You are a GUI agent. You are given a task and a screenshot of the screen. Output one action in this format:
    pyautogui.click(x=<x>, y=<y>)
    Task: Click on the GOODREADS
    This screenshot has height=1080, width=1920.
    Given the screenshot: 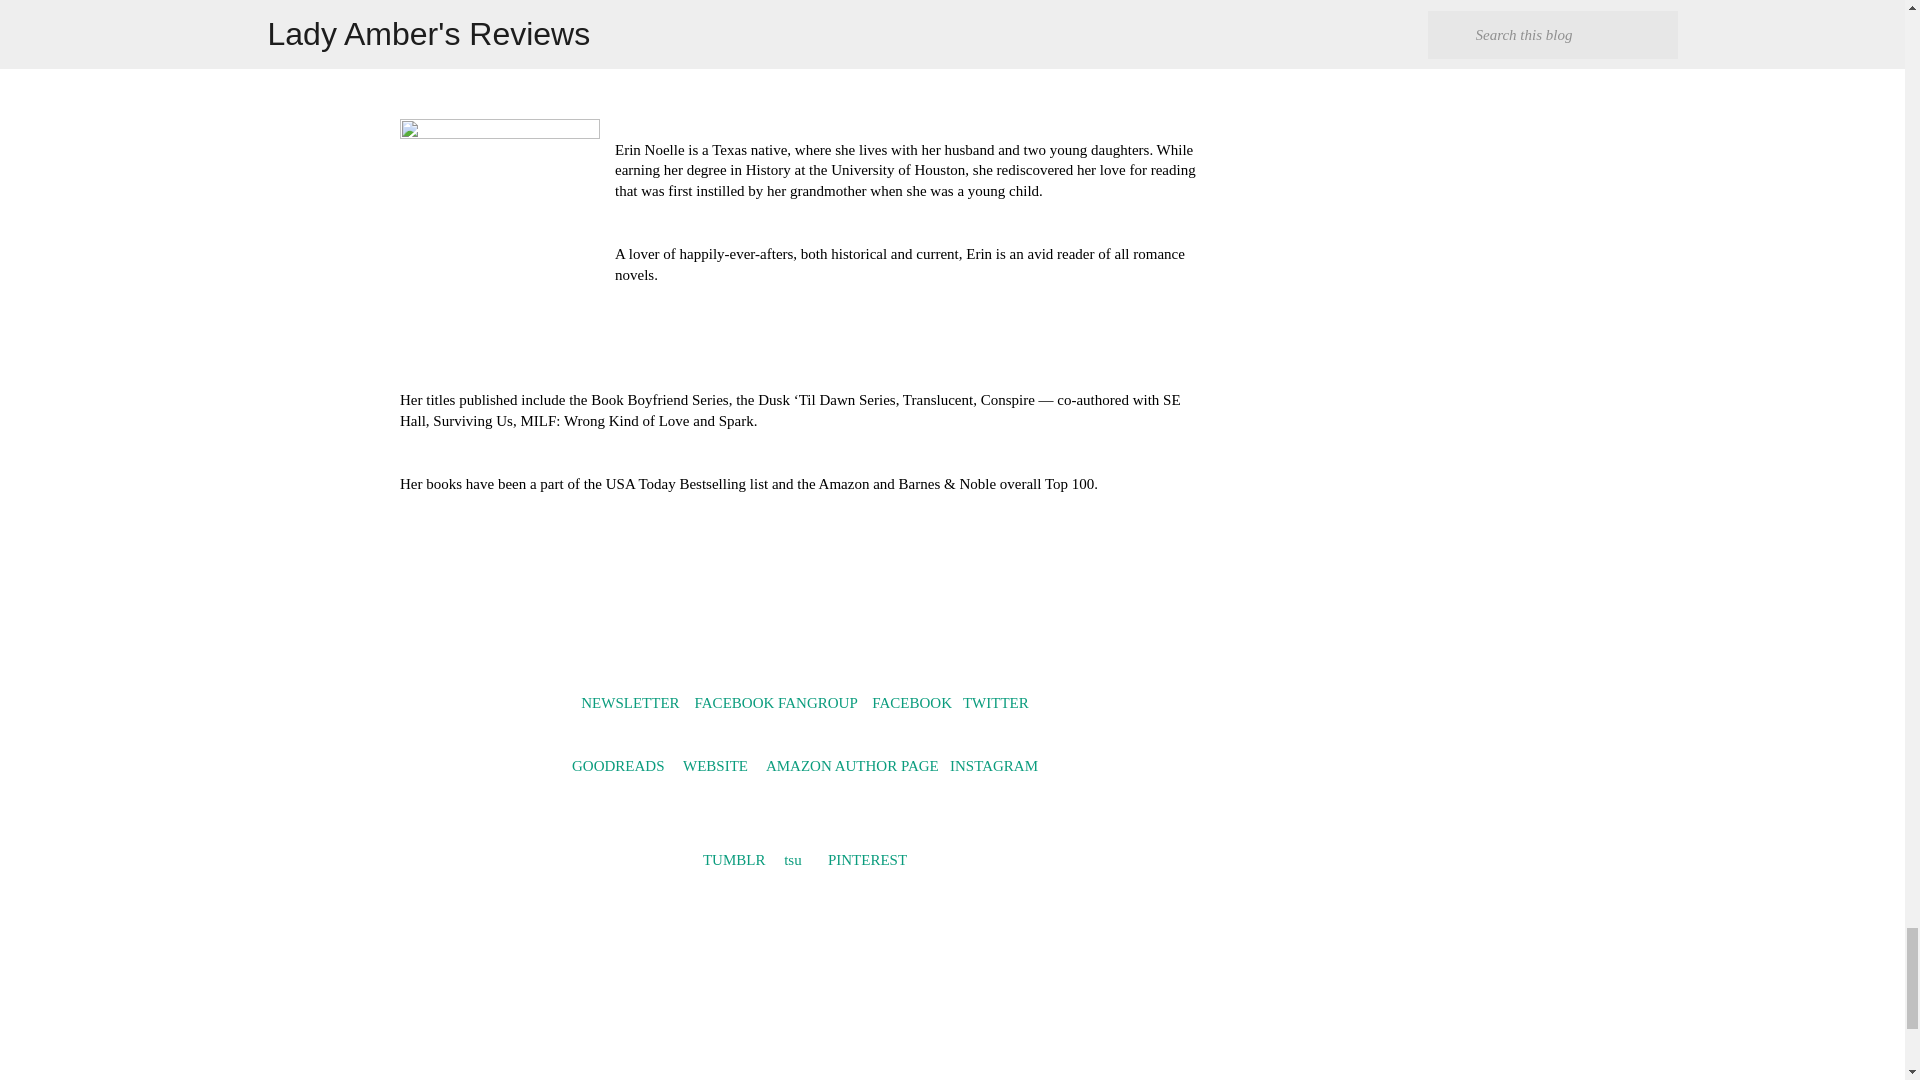 What is the action you would take?
    pyautogui.click(x=618, y=766)
    